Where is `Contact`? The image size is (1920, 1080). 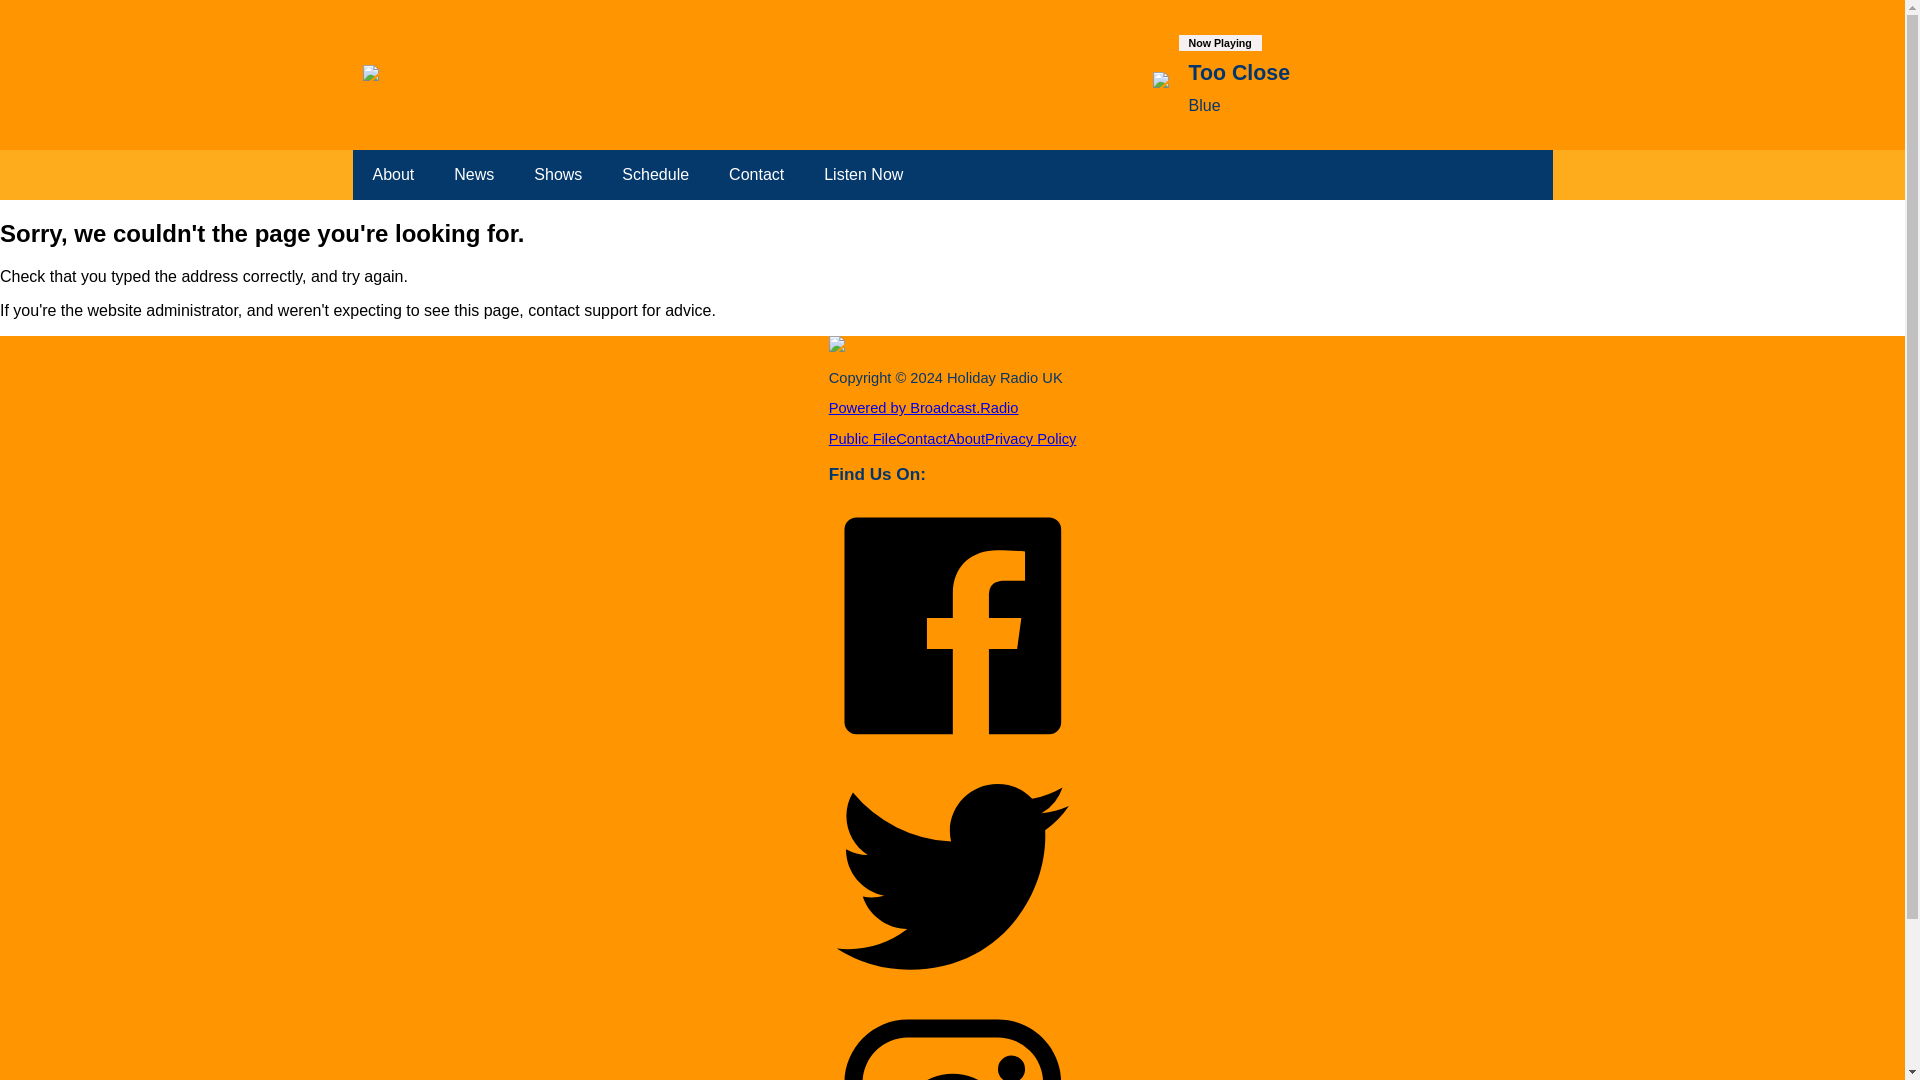
Contact is located at coordinates (921, 438).